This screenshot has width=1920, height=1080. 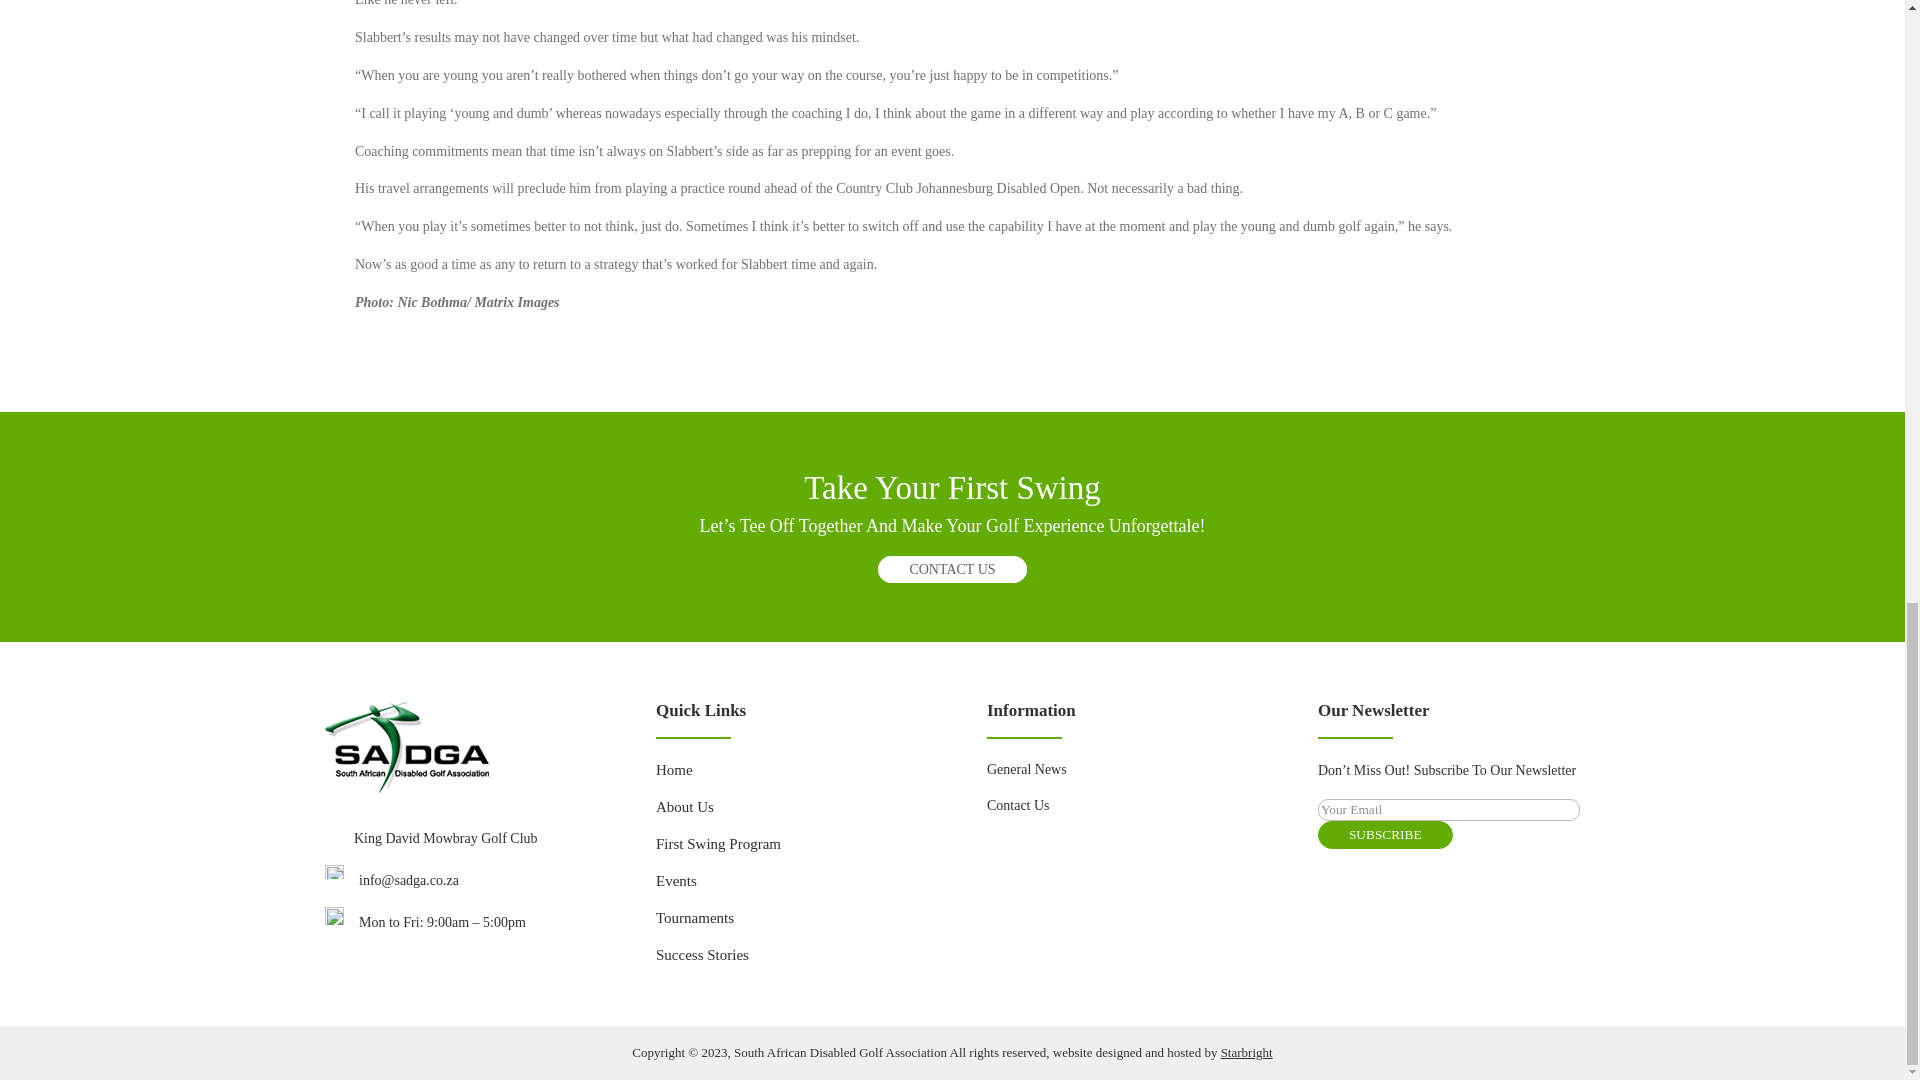 I want to click on CONTACT US, so click(x=951, y=570).